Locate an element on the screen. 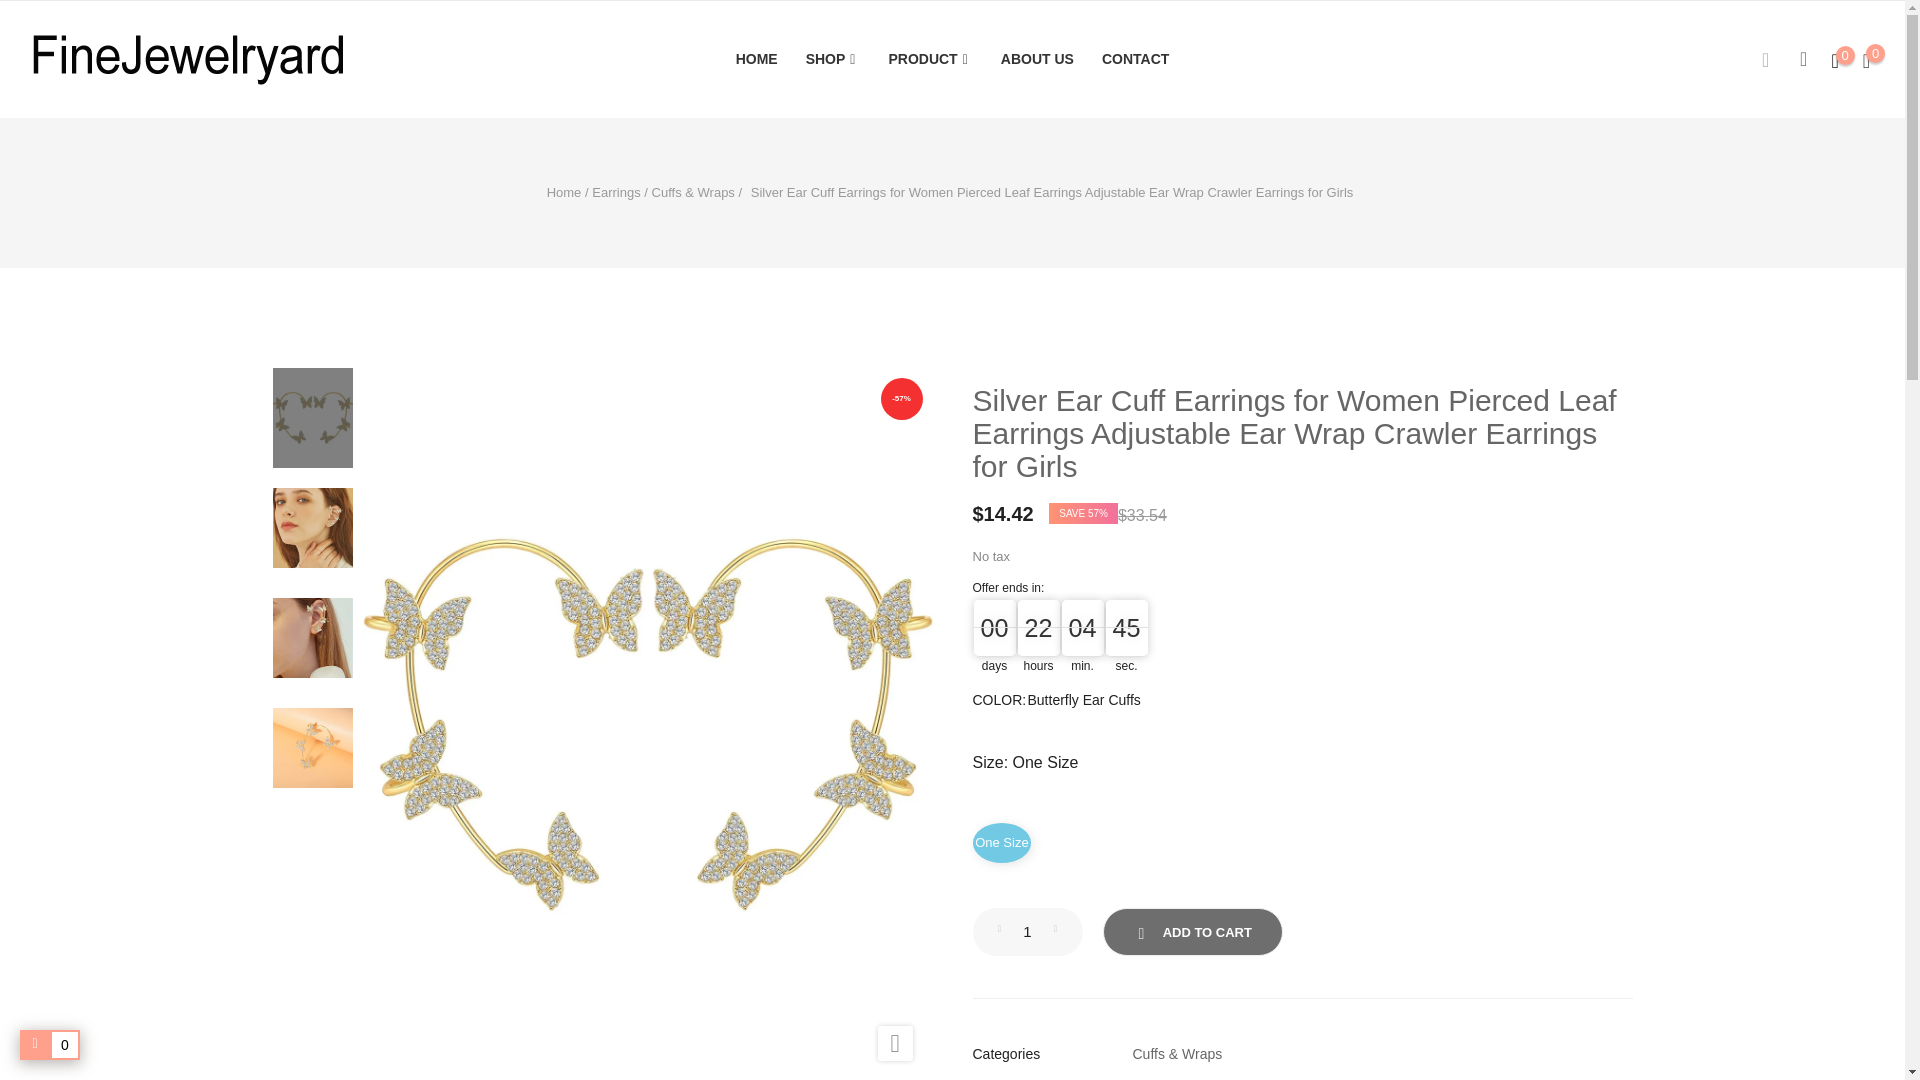 This screenshot has width=1920, height=1080. PRODUCT is located at coordinates (930, 60).